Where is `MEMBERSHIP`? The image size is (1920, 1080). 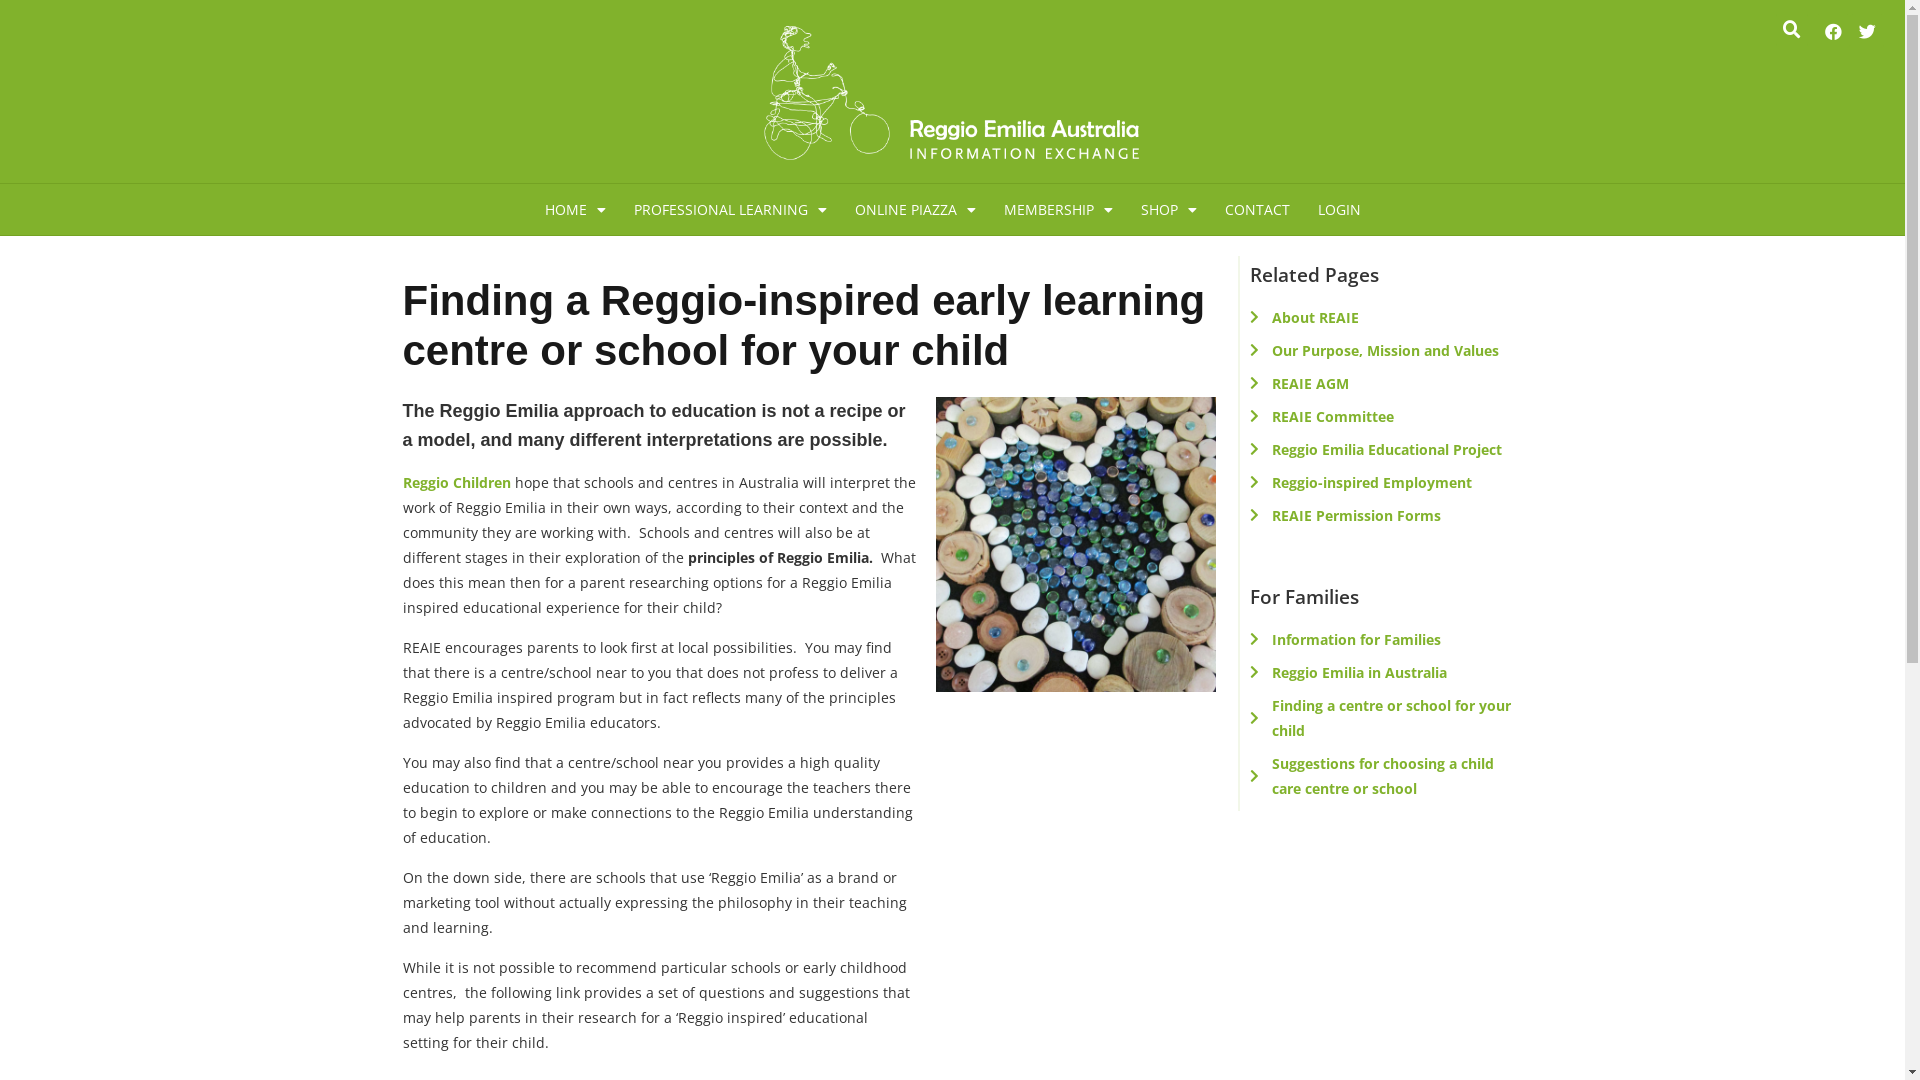 MEMBERSHIP is located at coordinates (1058, 210).